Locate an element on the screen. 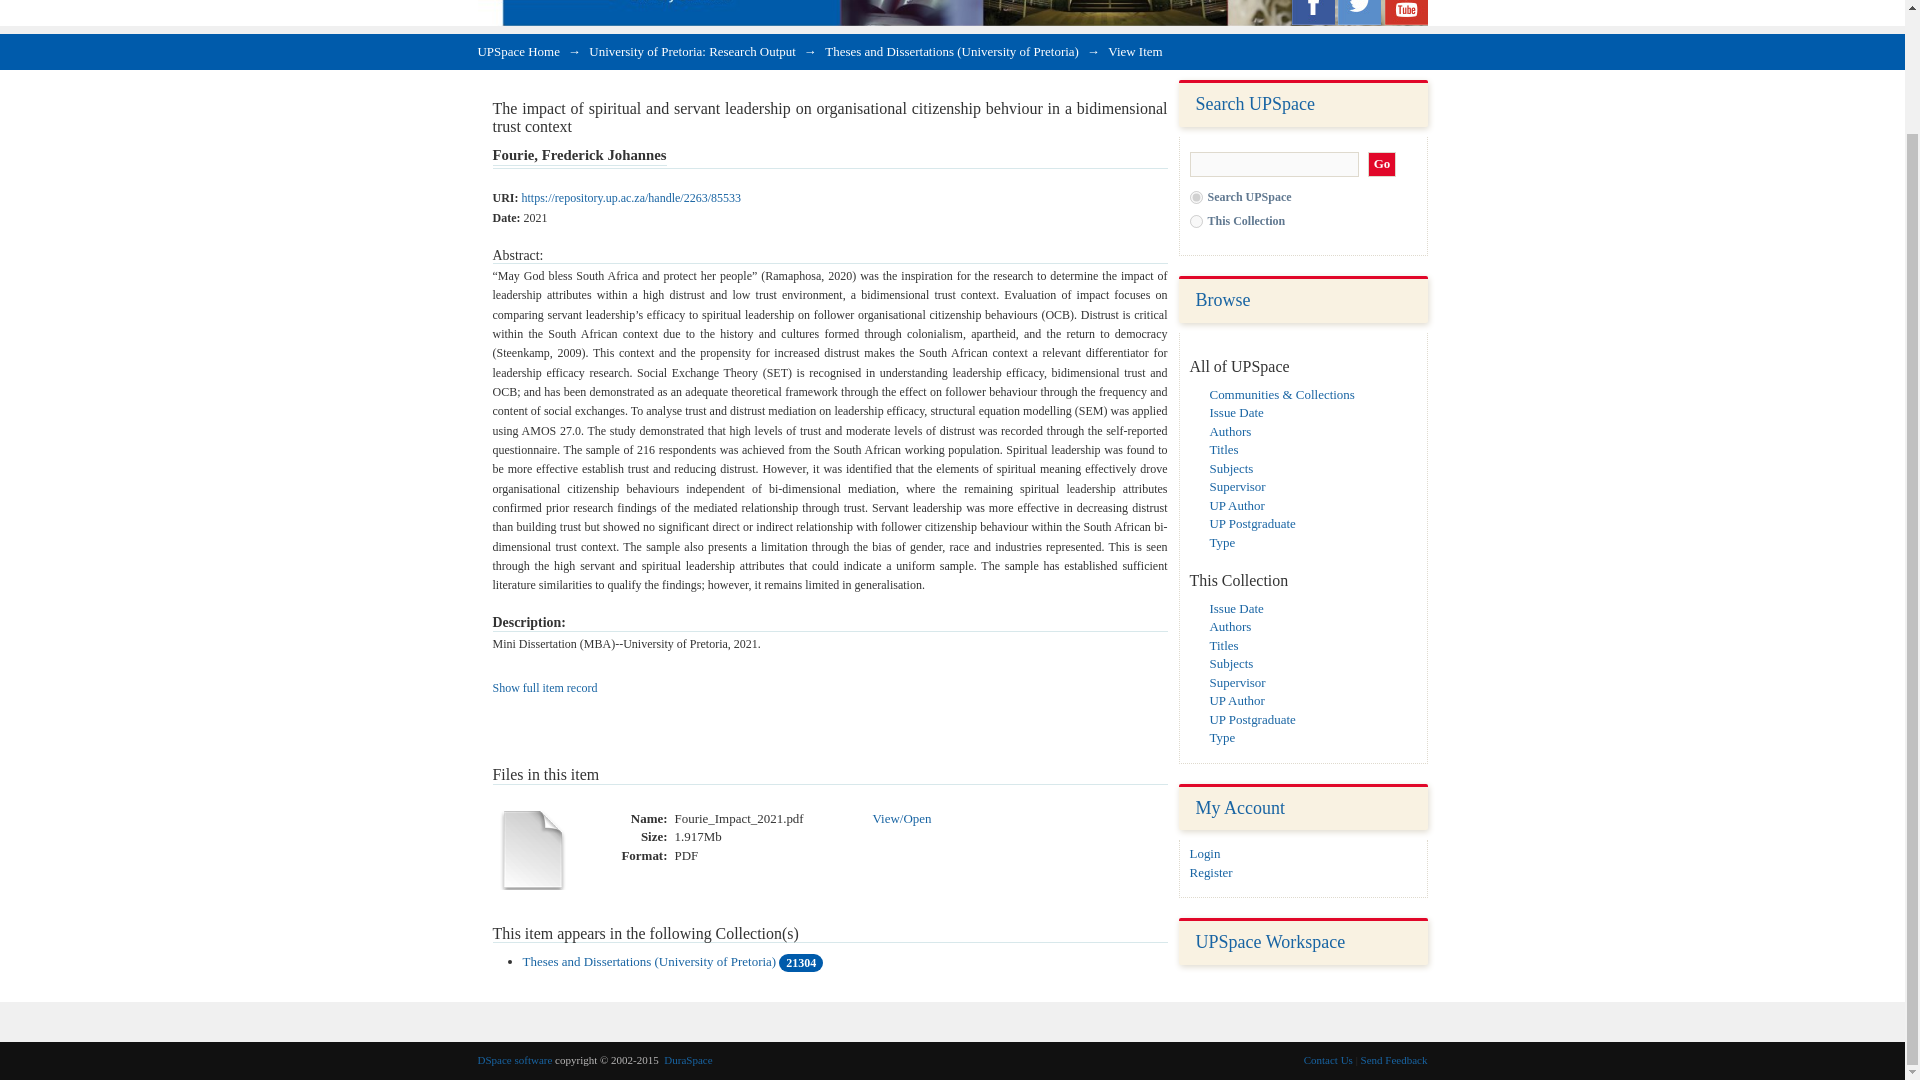  Authors is located at coordinates (1230, 431).